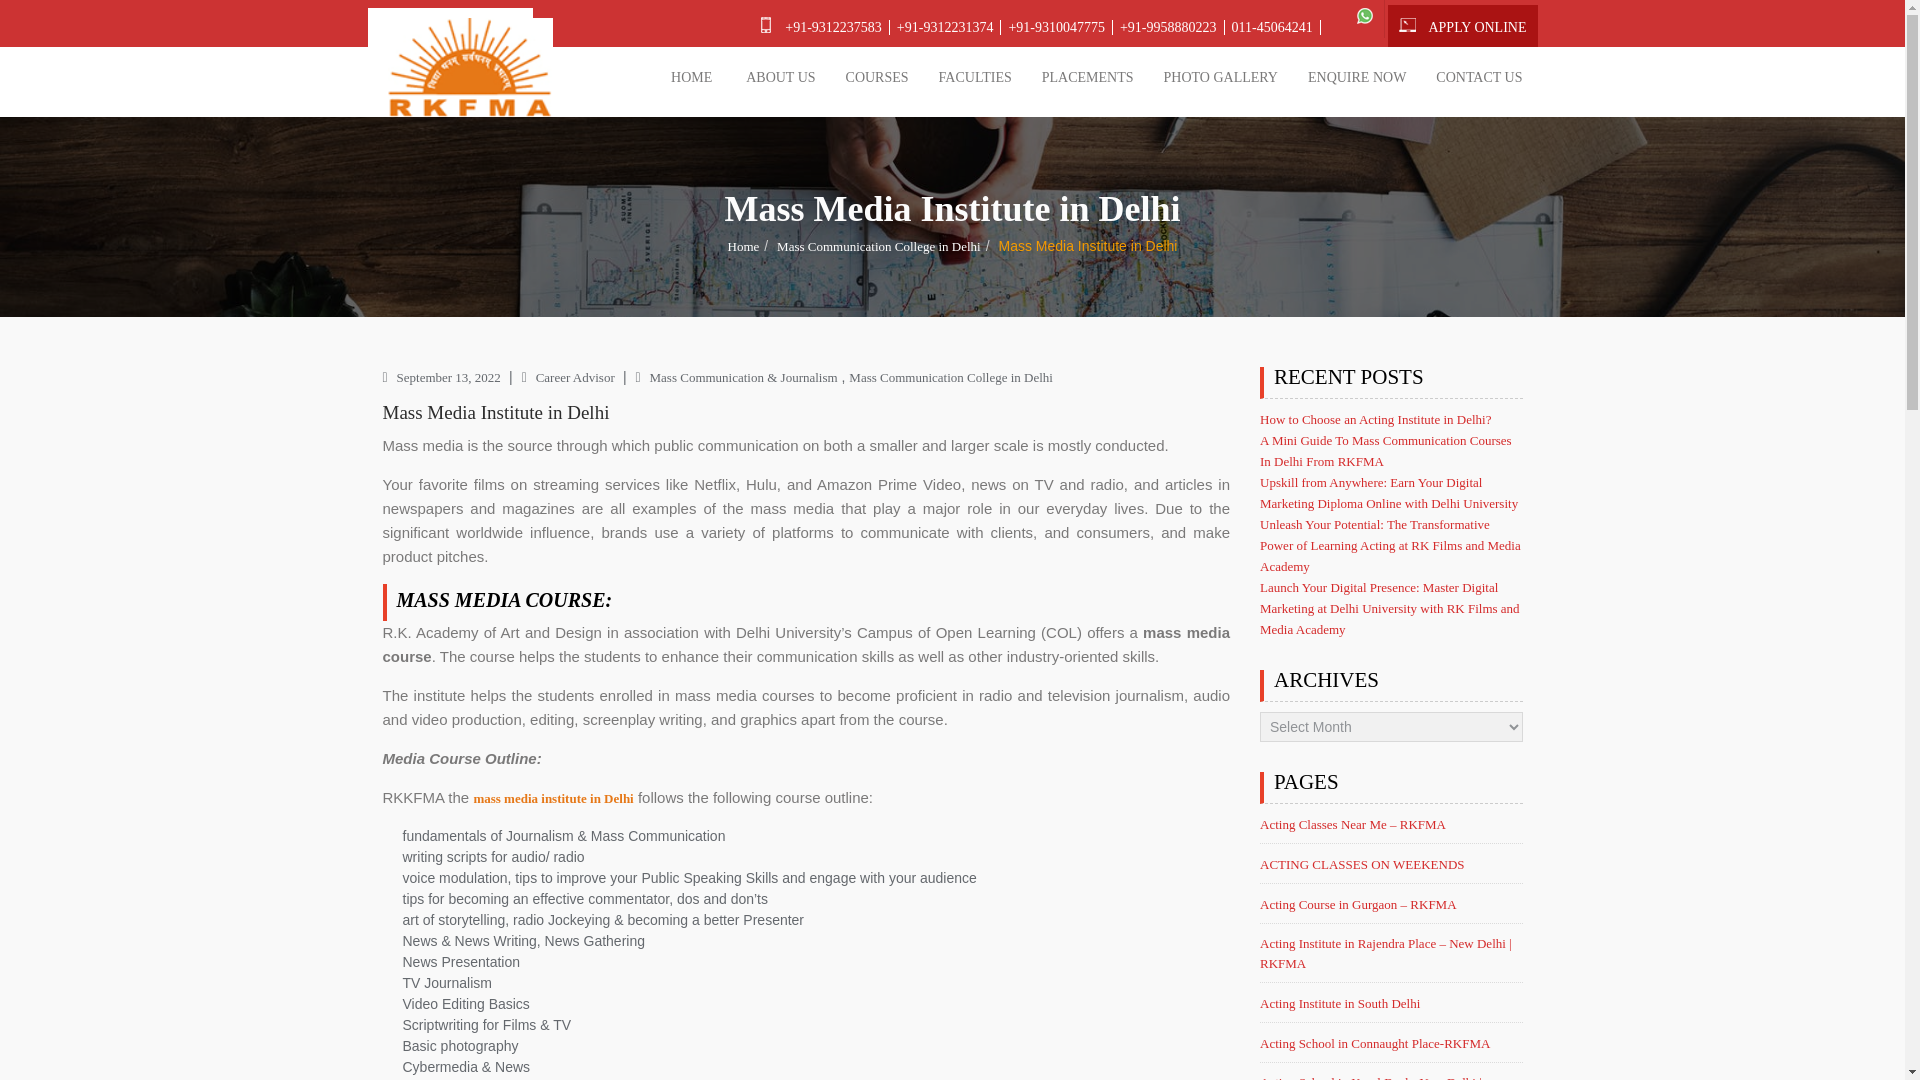 Image resolution: width=1920 pixels, height=1080 pixels. Describe the element at coordinates (552, 798) in the screenshot. I see `mass media institute in Delhi` at that location.